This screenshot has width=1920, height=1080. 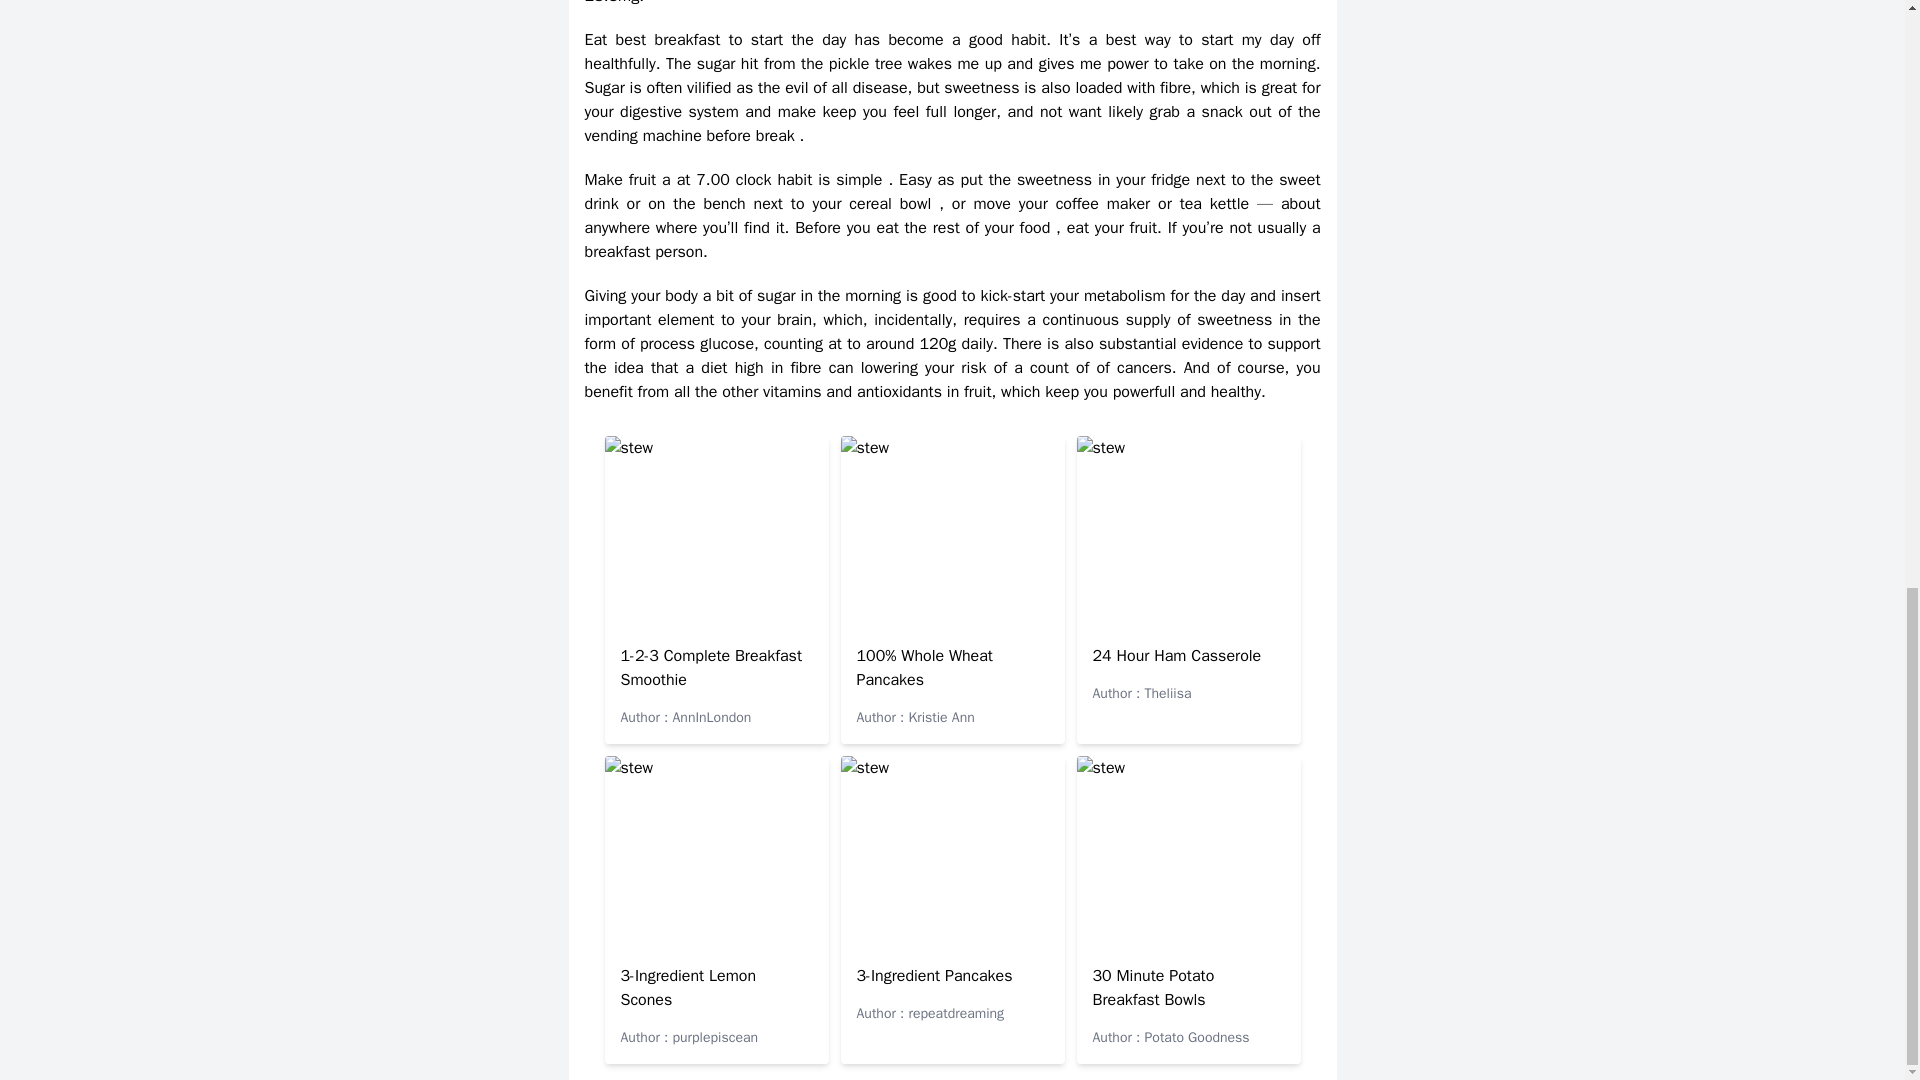 I want to click on 1-2-3 Complete Breakfast Smoothie, so click(x=711, y=668).